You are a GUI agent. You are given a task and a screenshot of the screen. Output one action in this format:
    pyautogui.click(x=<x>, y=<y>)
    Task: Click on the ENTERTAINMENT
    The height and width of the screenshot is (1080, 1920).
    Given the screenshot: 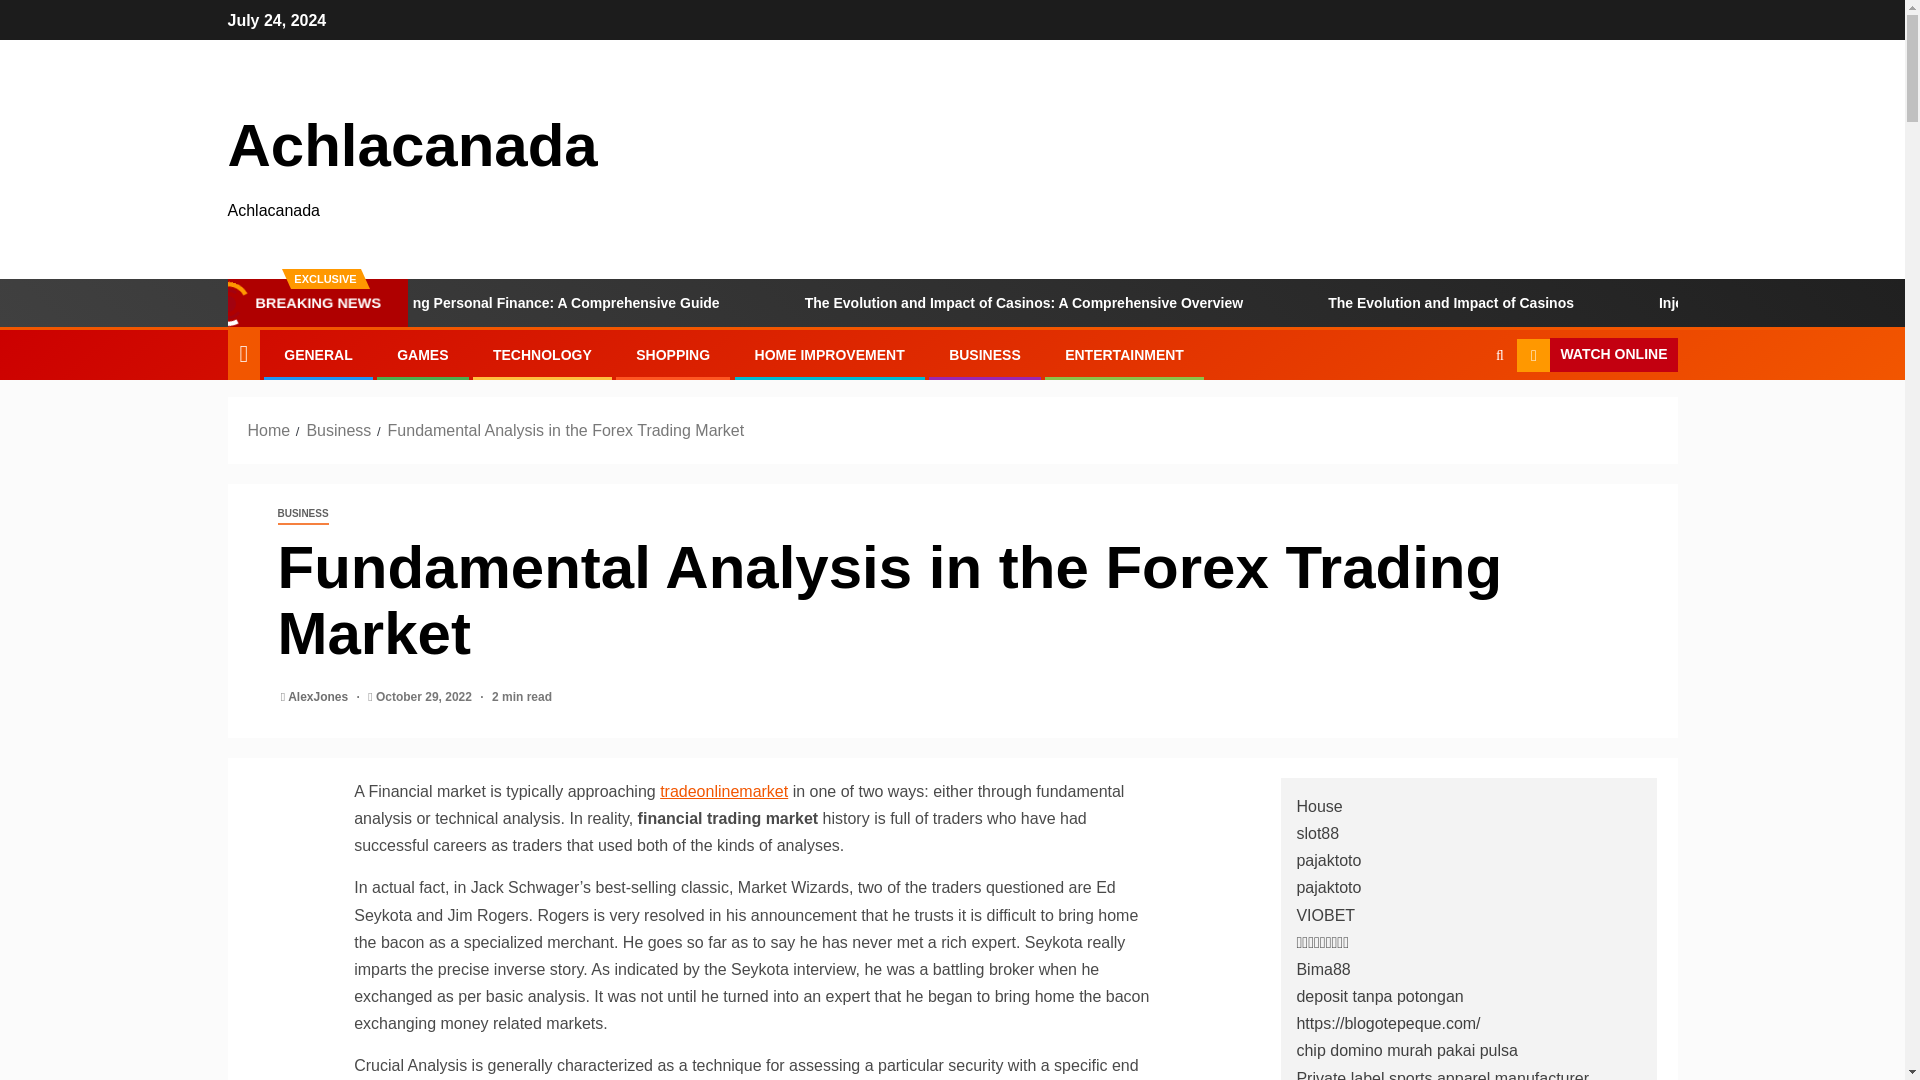 What is the action you would take?
    pyautogui.click(x=1124, y=354)
    